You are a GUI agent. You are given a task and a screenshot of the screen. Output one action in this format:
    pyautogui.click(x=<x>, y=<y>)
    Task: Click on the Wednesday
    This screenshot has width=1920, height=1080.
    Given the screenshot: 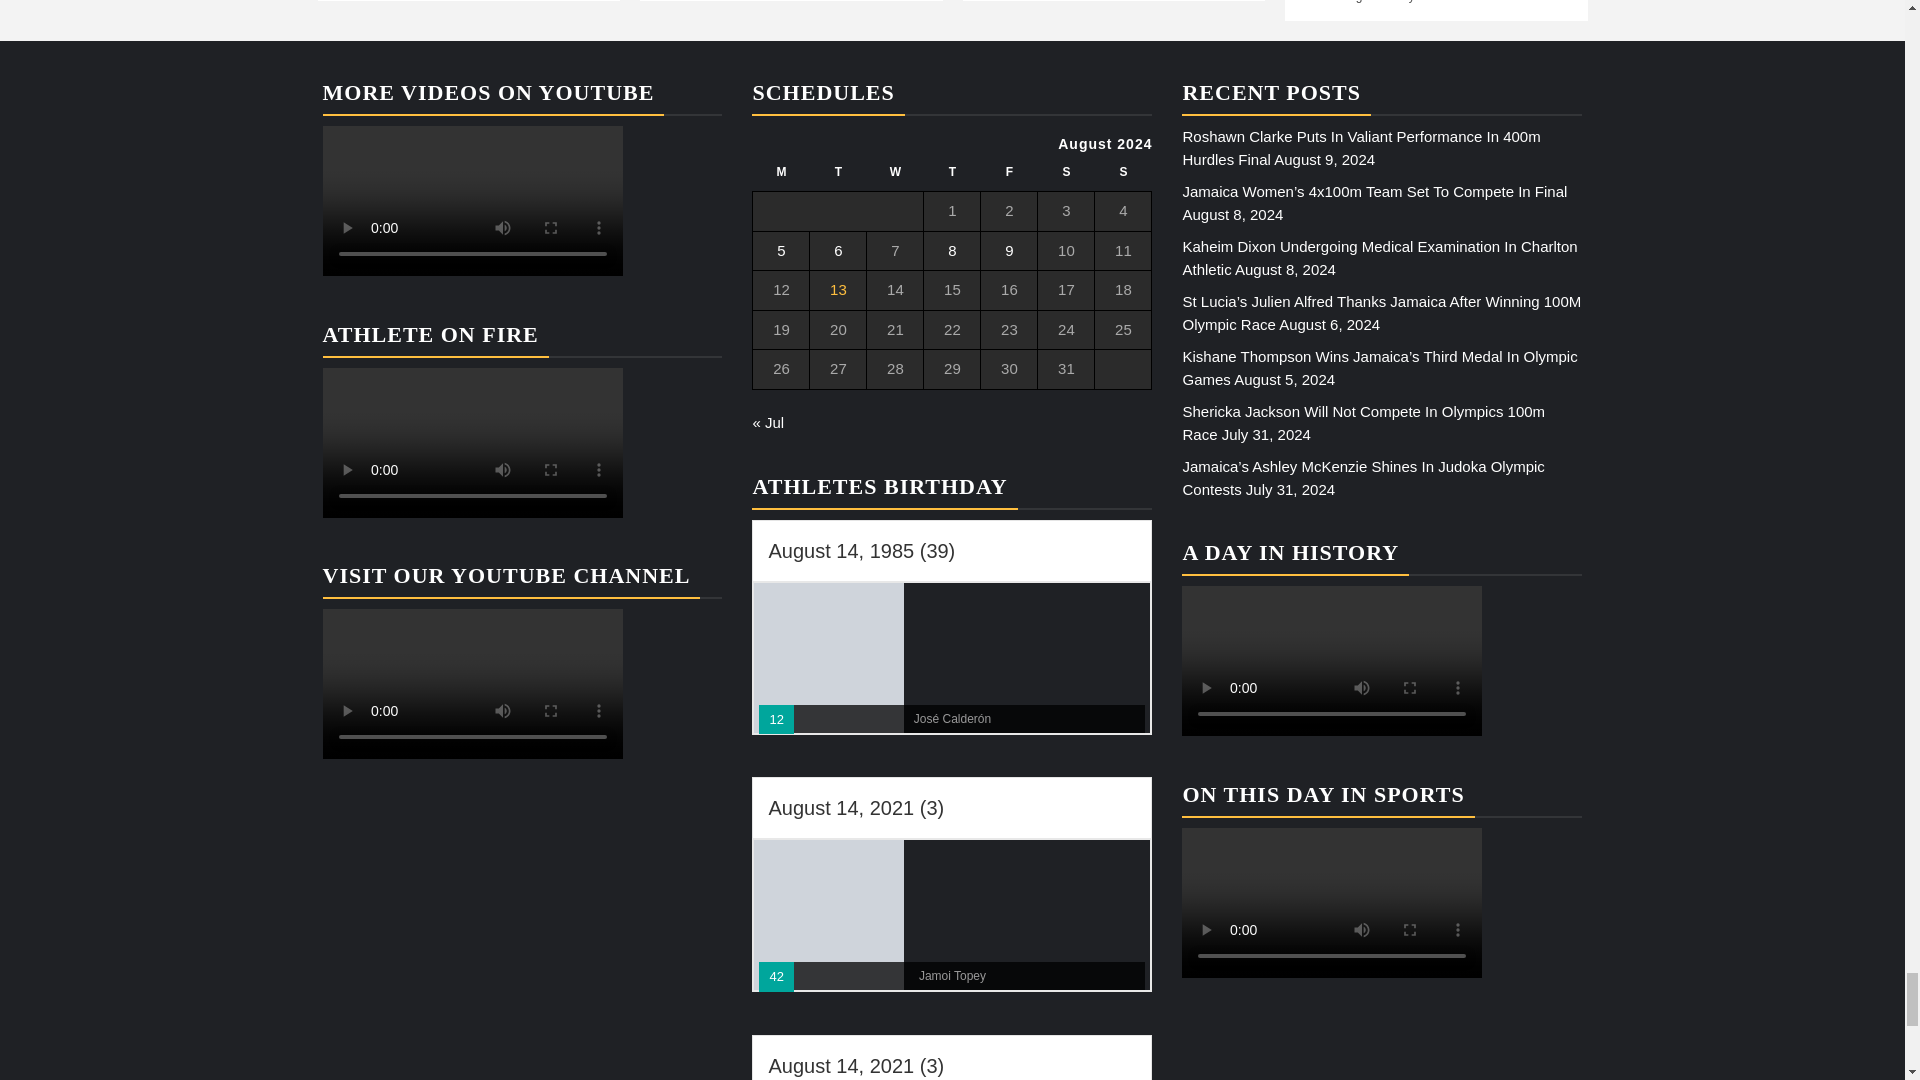 What is the action you would take?
    pyautogui.click(x=895, y=178)
    